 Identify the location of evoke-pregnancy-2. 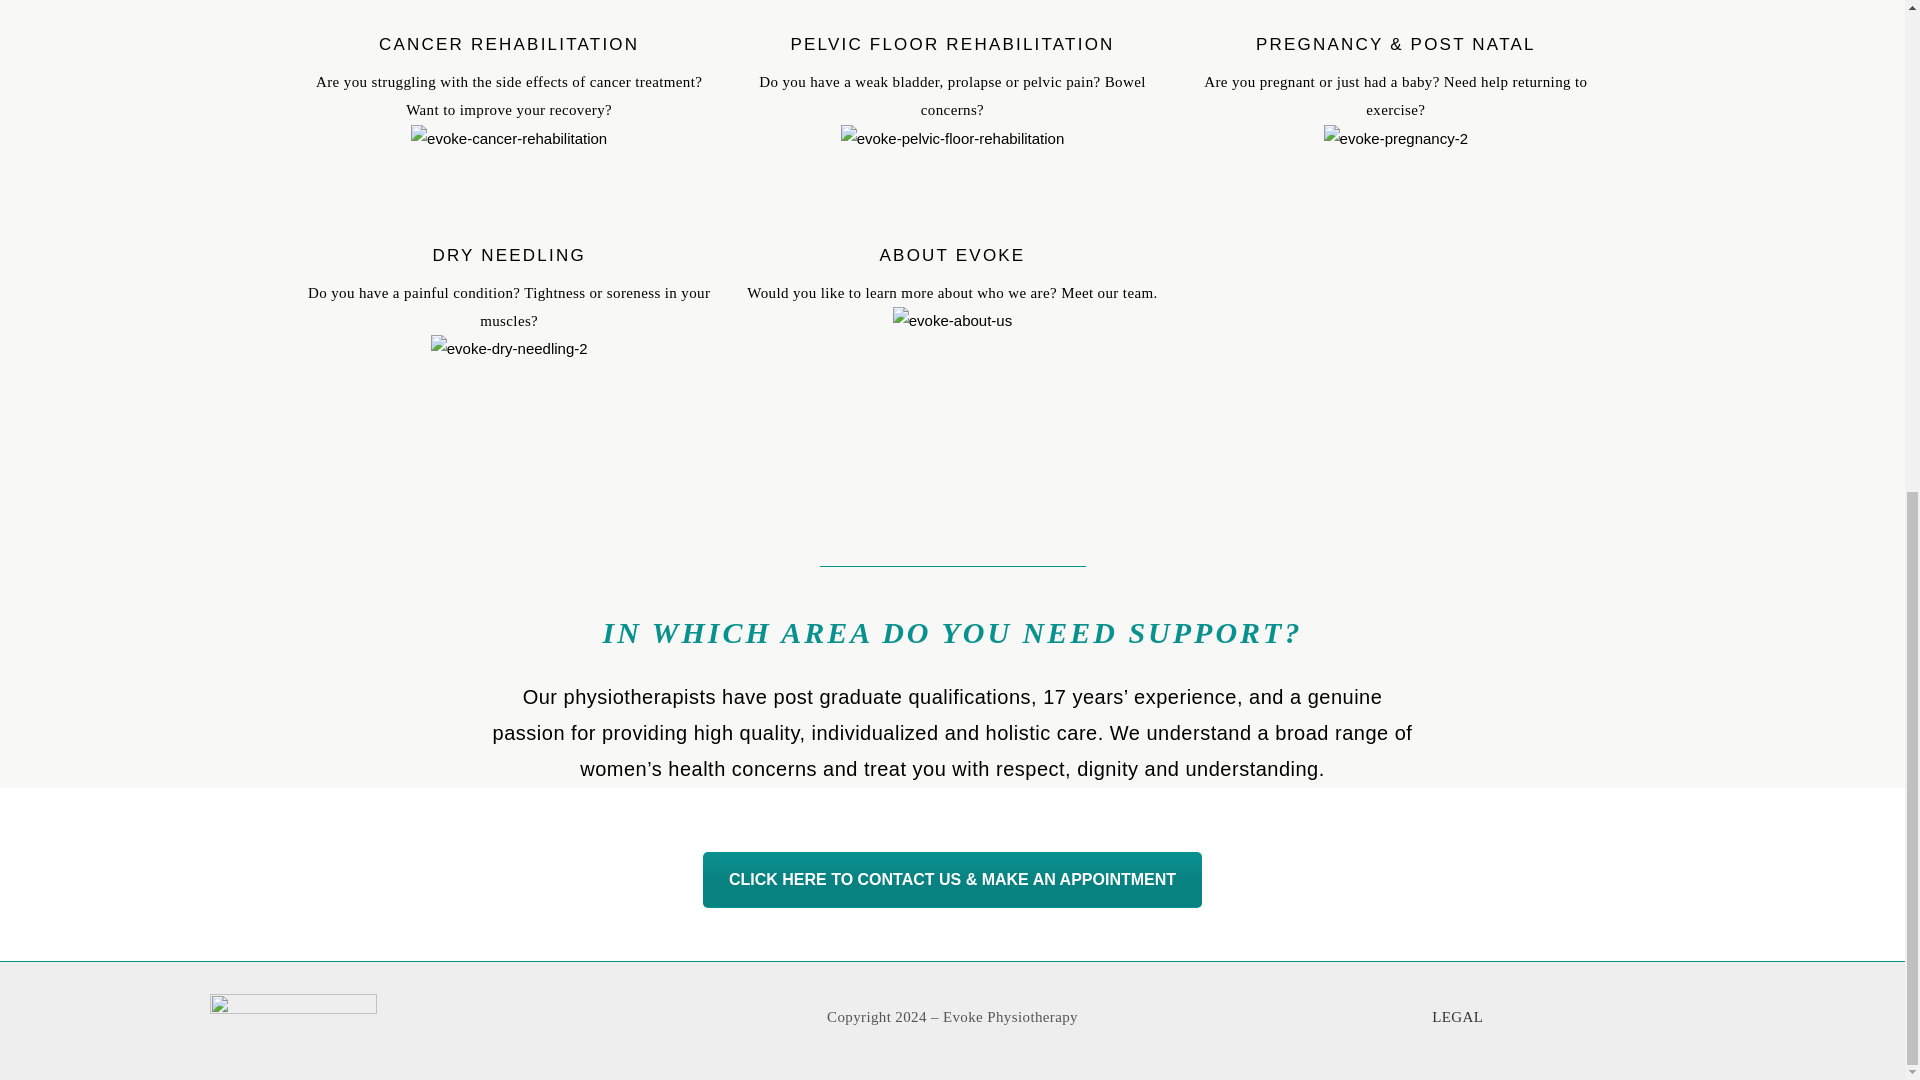
(1396, 139).